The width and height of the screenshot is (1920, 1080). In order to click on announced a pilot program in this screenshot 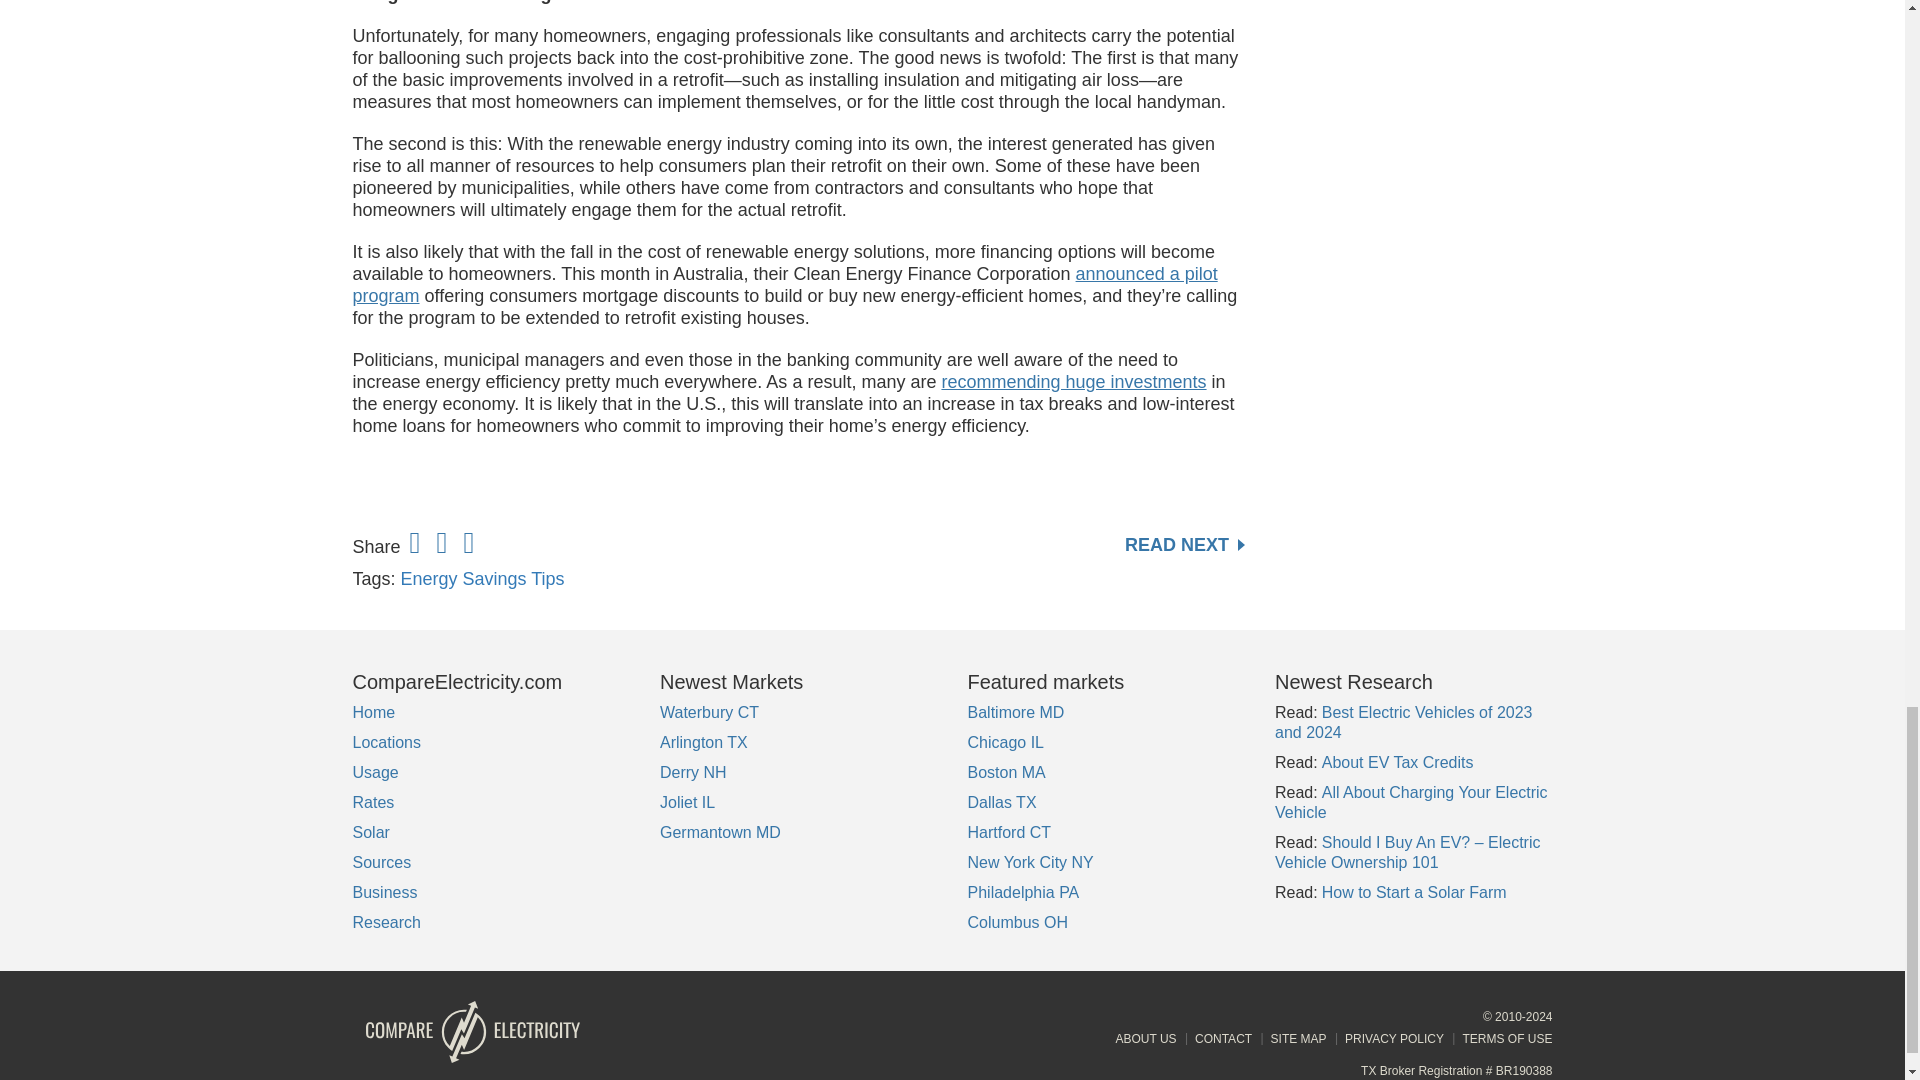, I will do `click(784, 284)`.